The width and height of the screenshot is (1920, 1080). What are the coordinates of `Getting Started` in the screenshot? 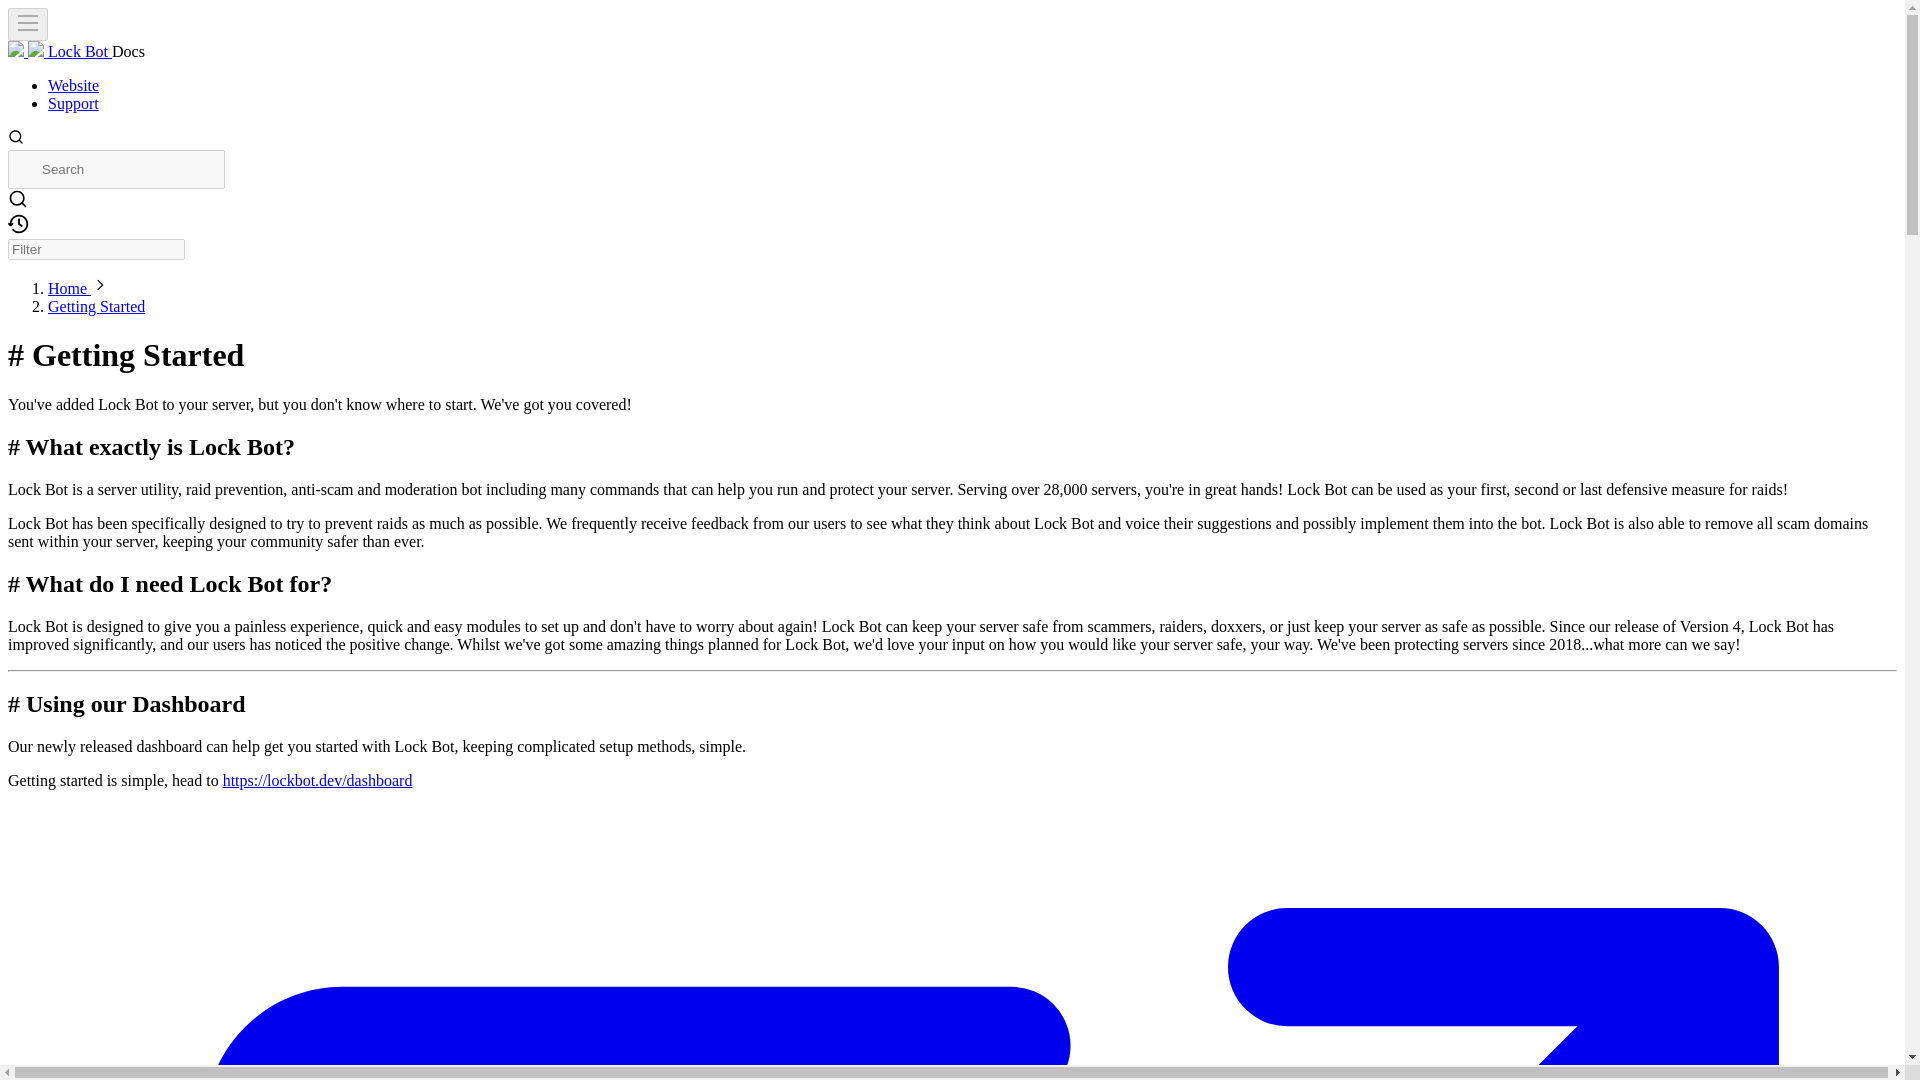 It's located at (96, 306).